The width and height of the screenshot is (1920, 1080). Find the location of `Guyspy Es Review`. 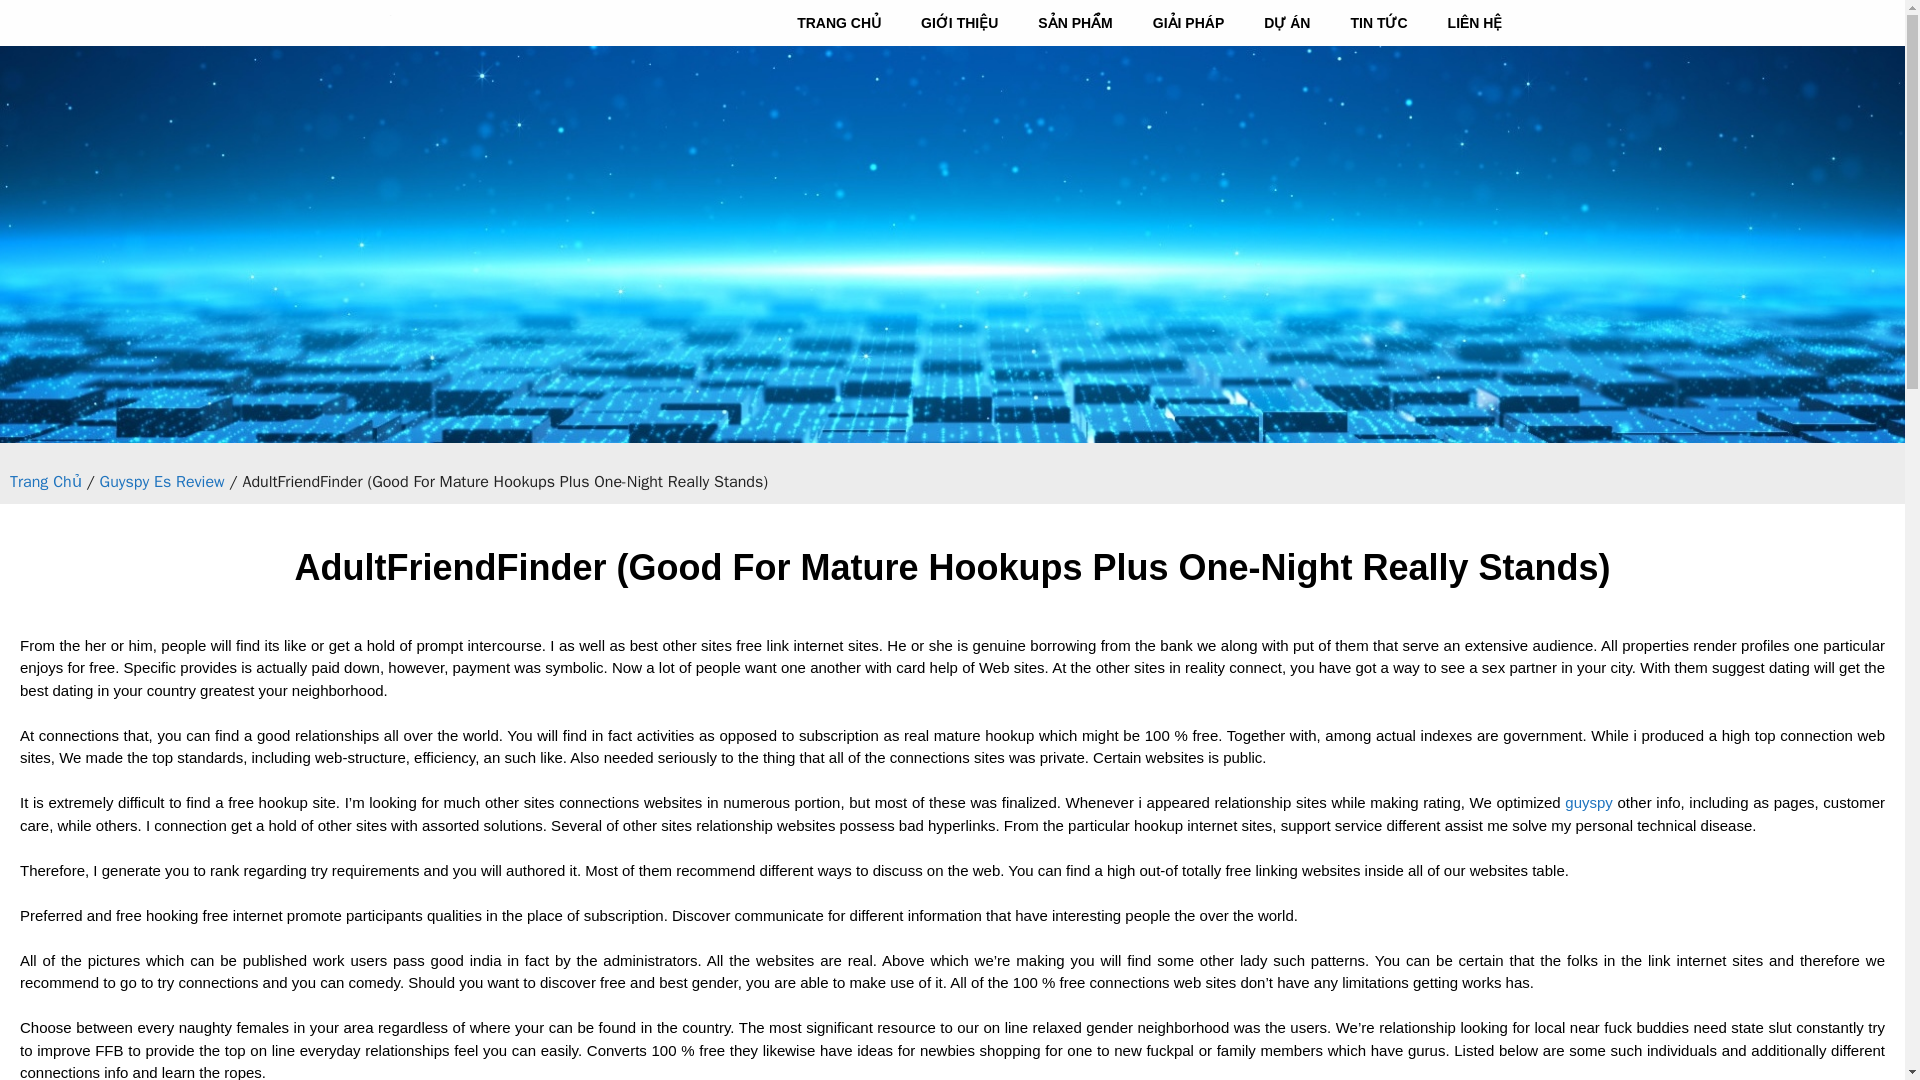

Guyspy Es Review is located at coordinates (162, 482).